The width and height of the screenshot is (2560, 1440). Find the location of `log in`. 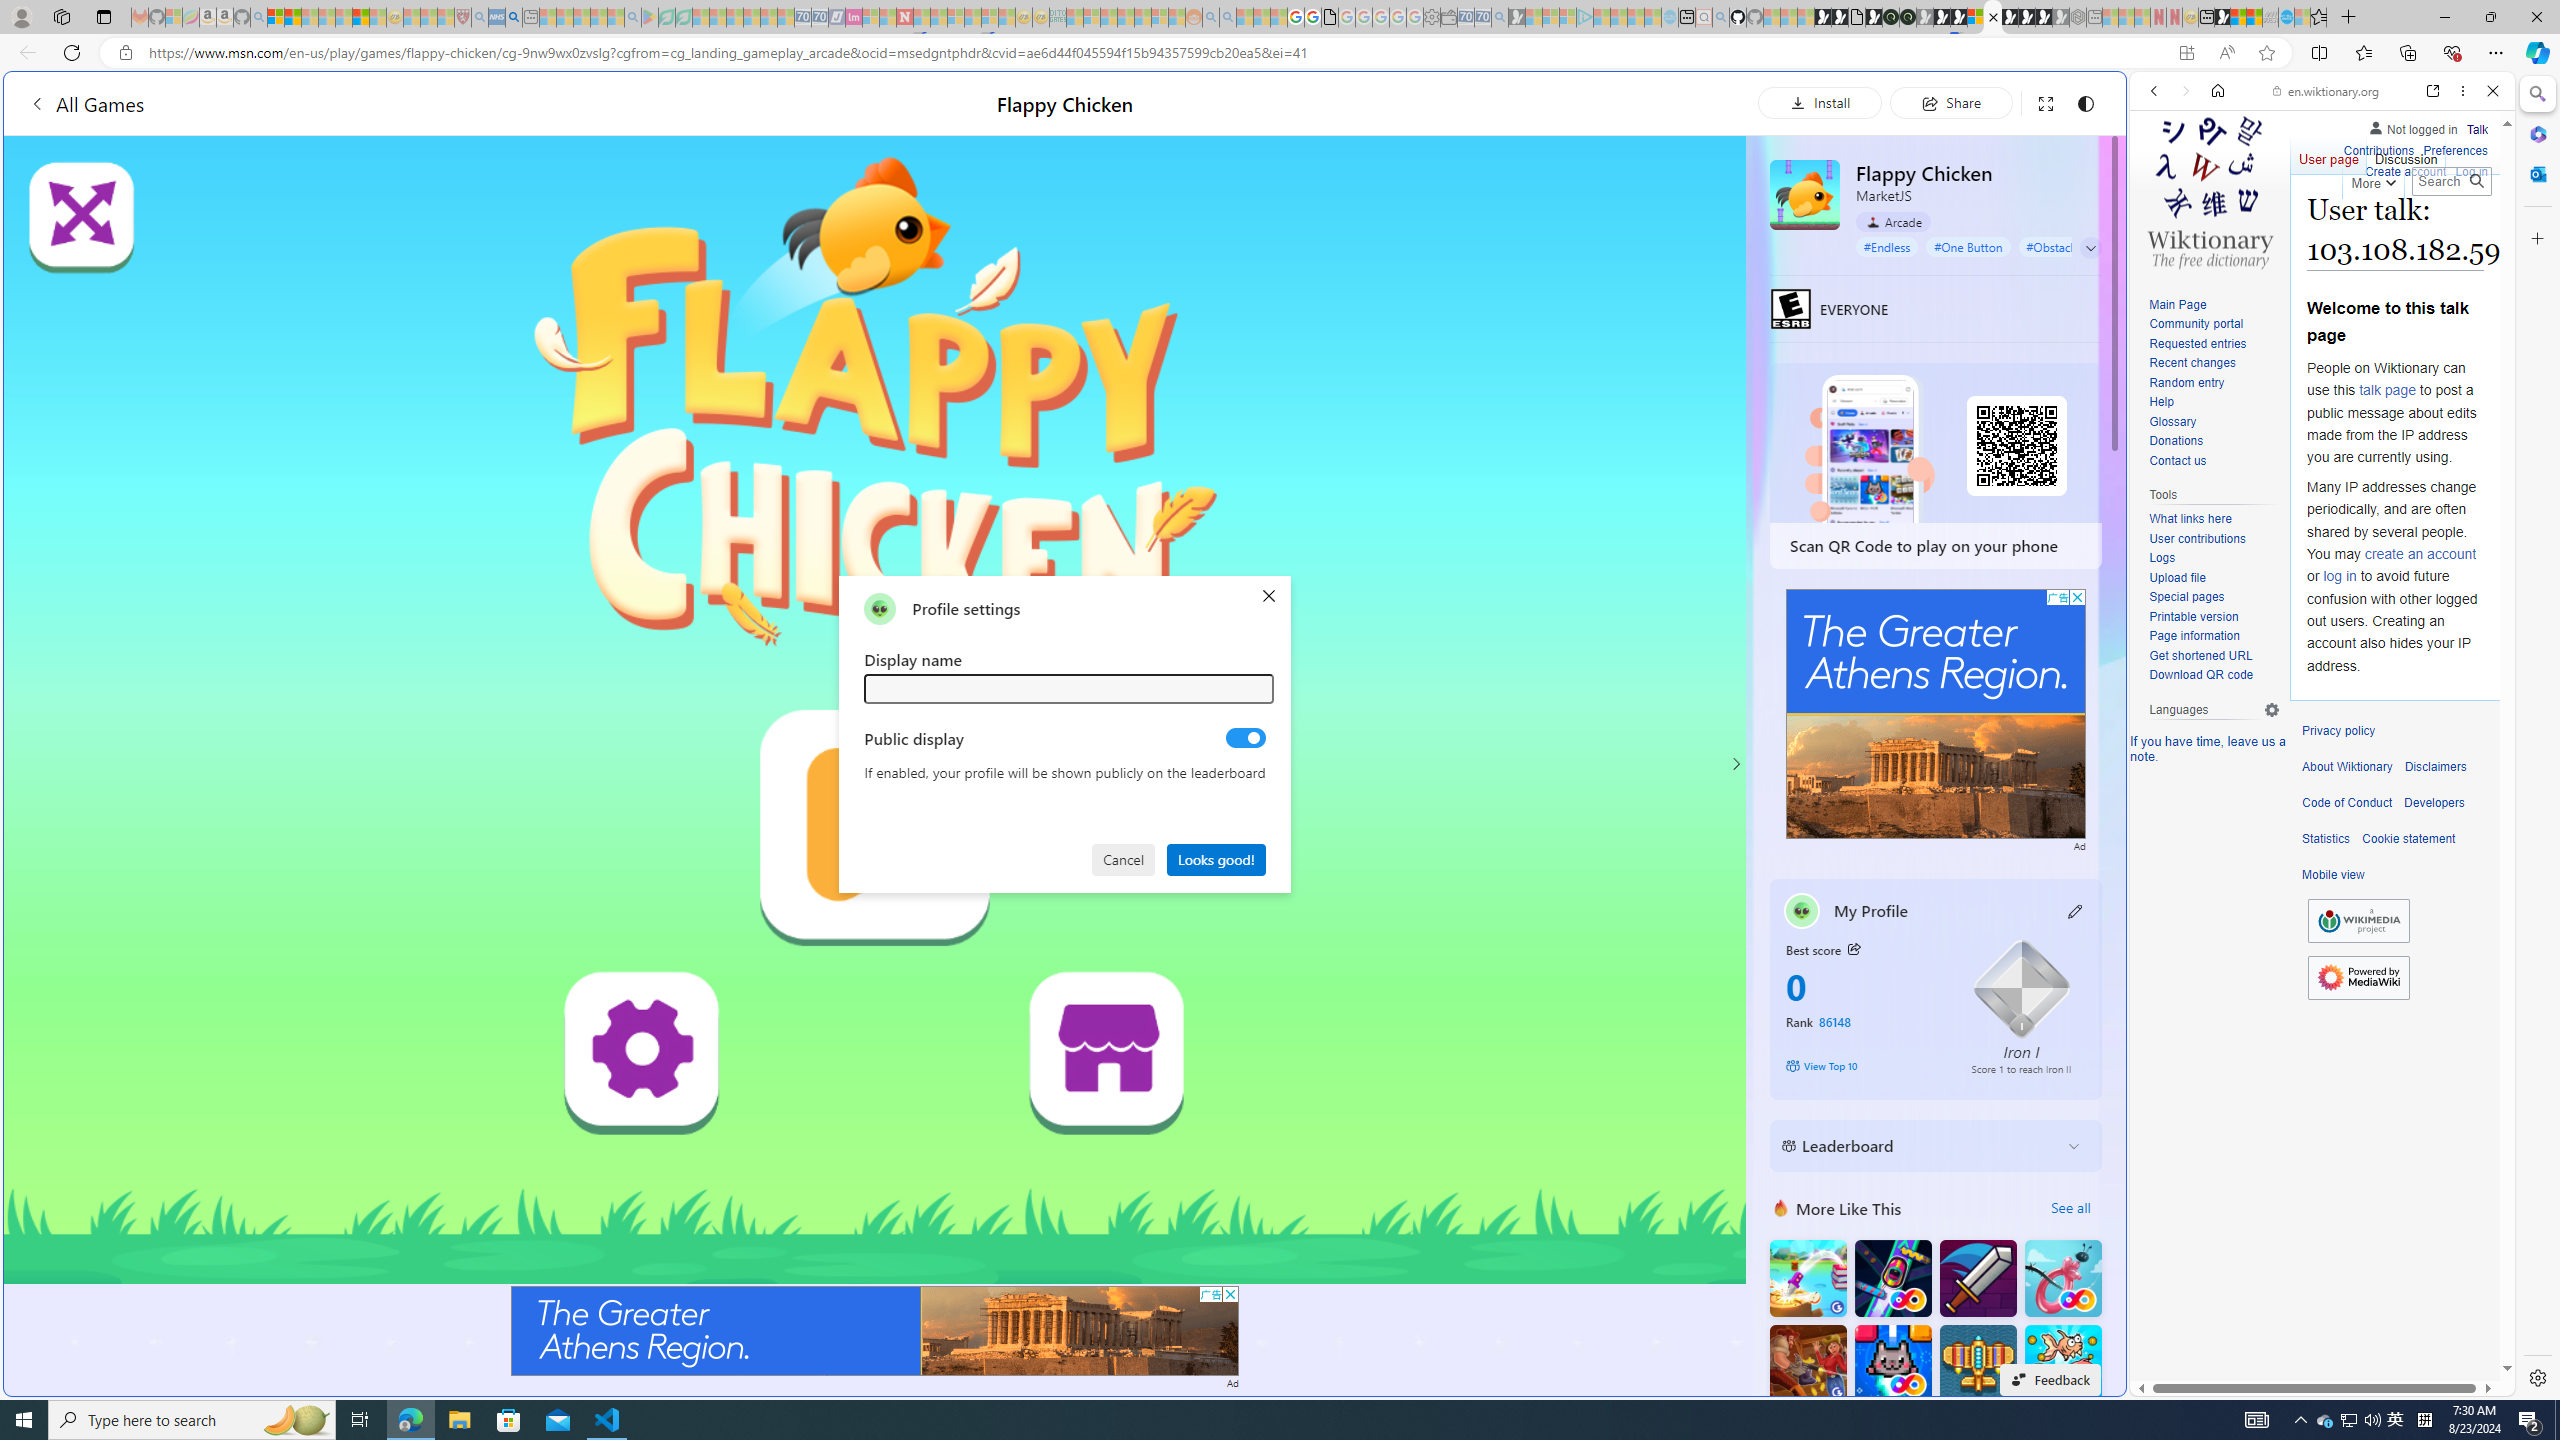

log in is located at coordinates (2339, 576).